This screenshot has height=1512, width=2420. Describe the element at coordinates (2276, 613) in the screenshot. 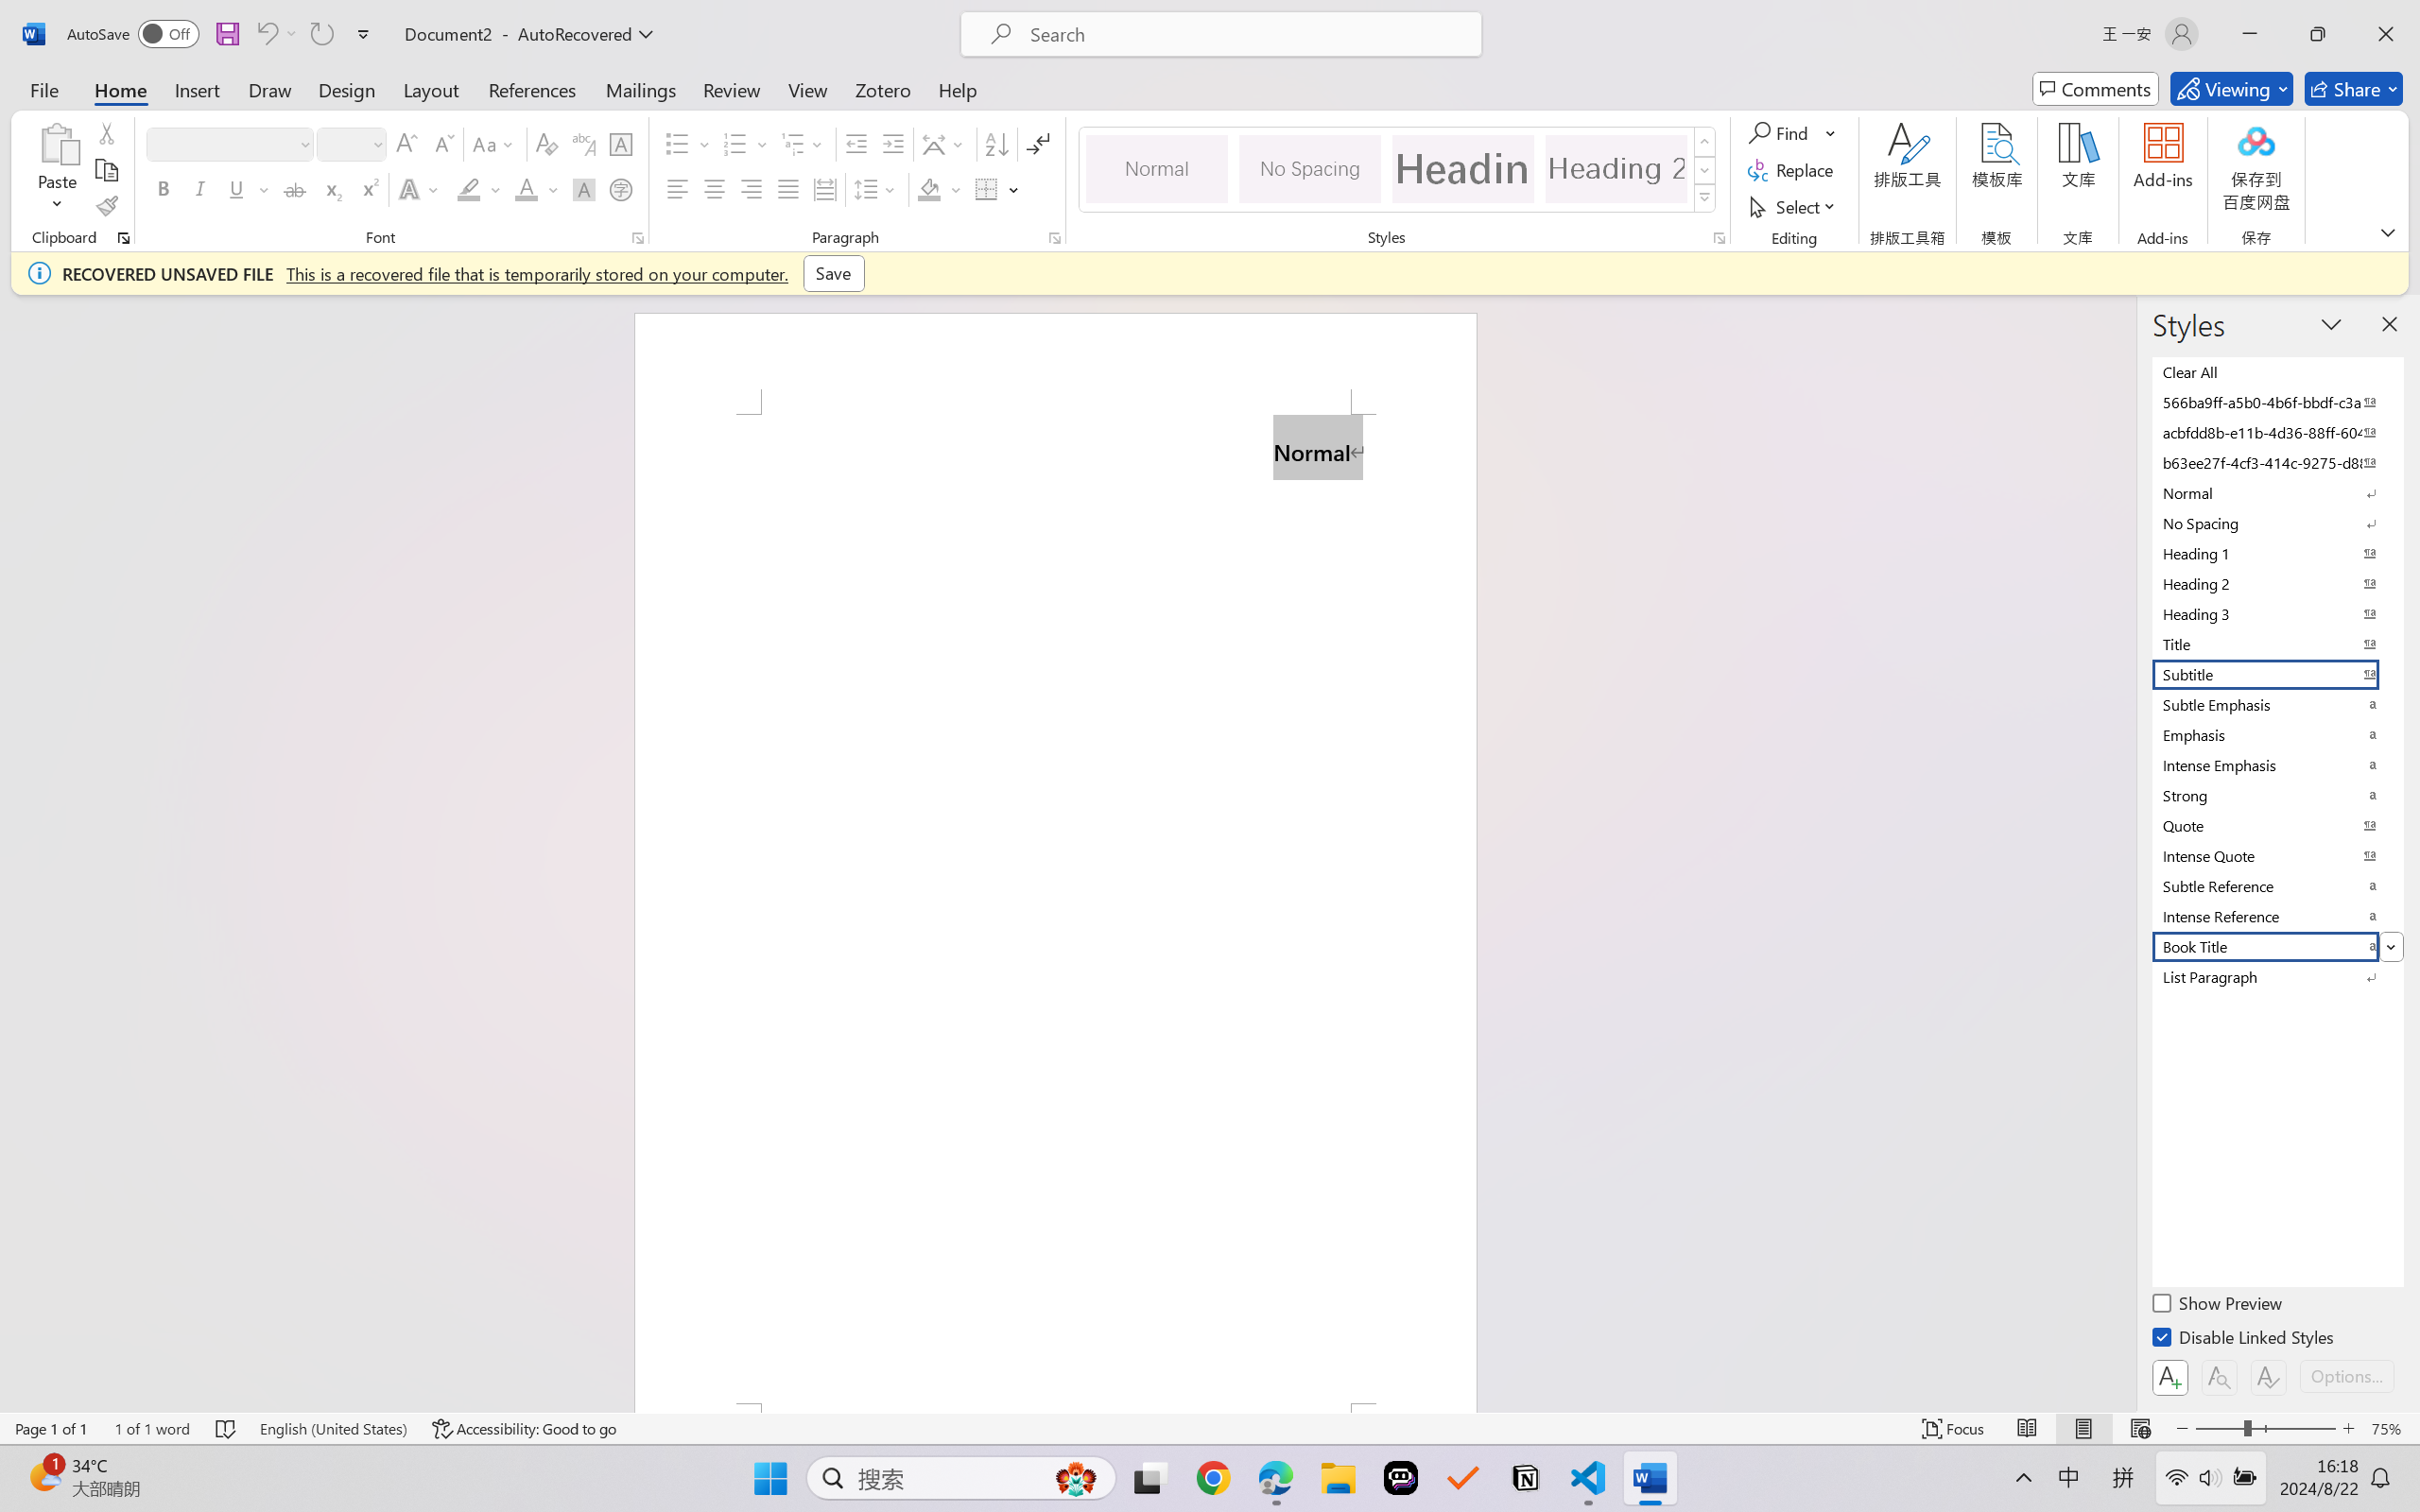

I see `Heading 3` at that location.